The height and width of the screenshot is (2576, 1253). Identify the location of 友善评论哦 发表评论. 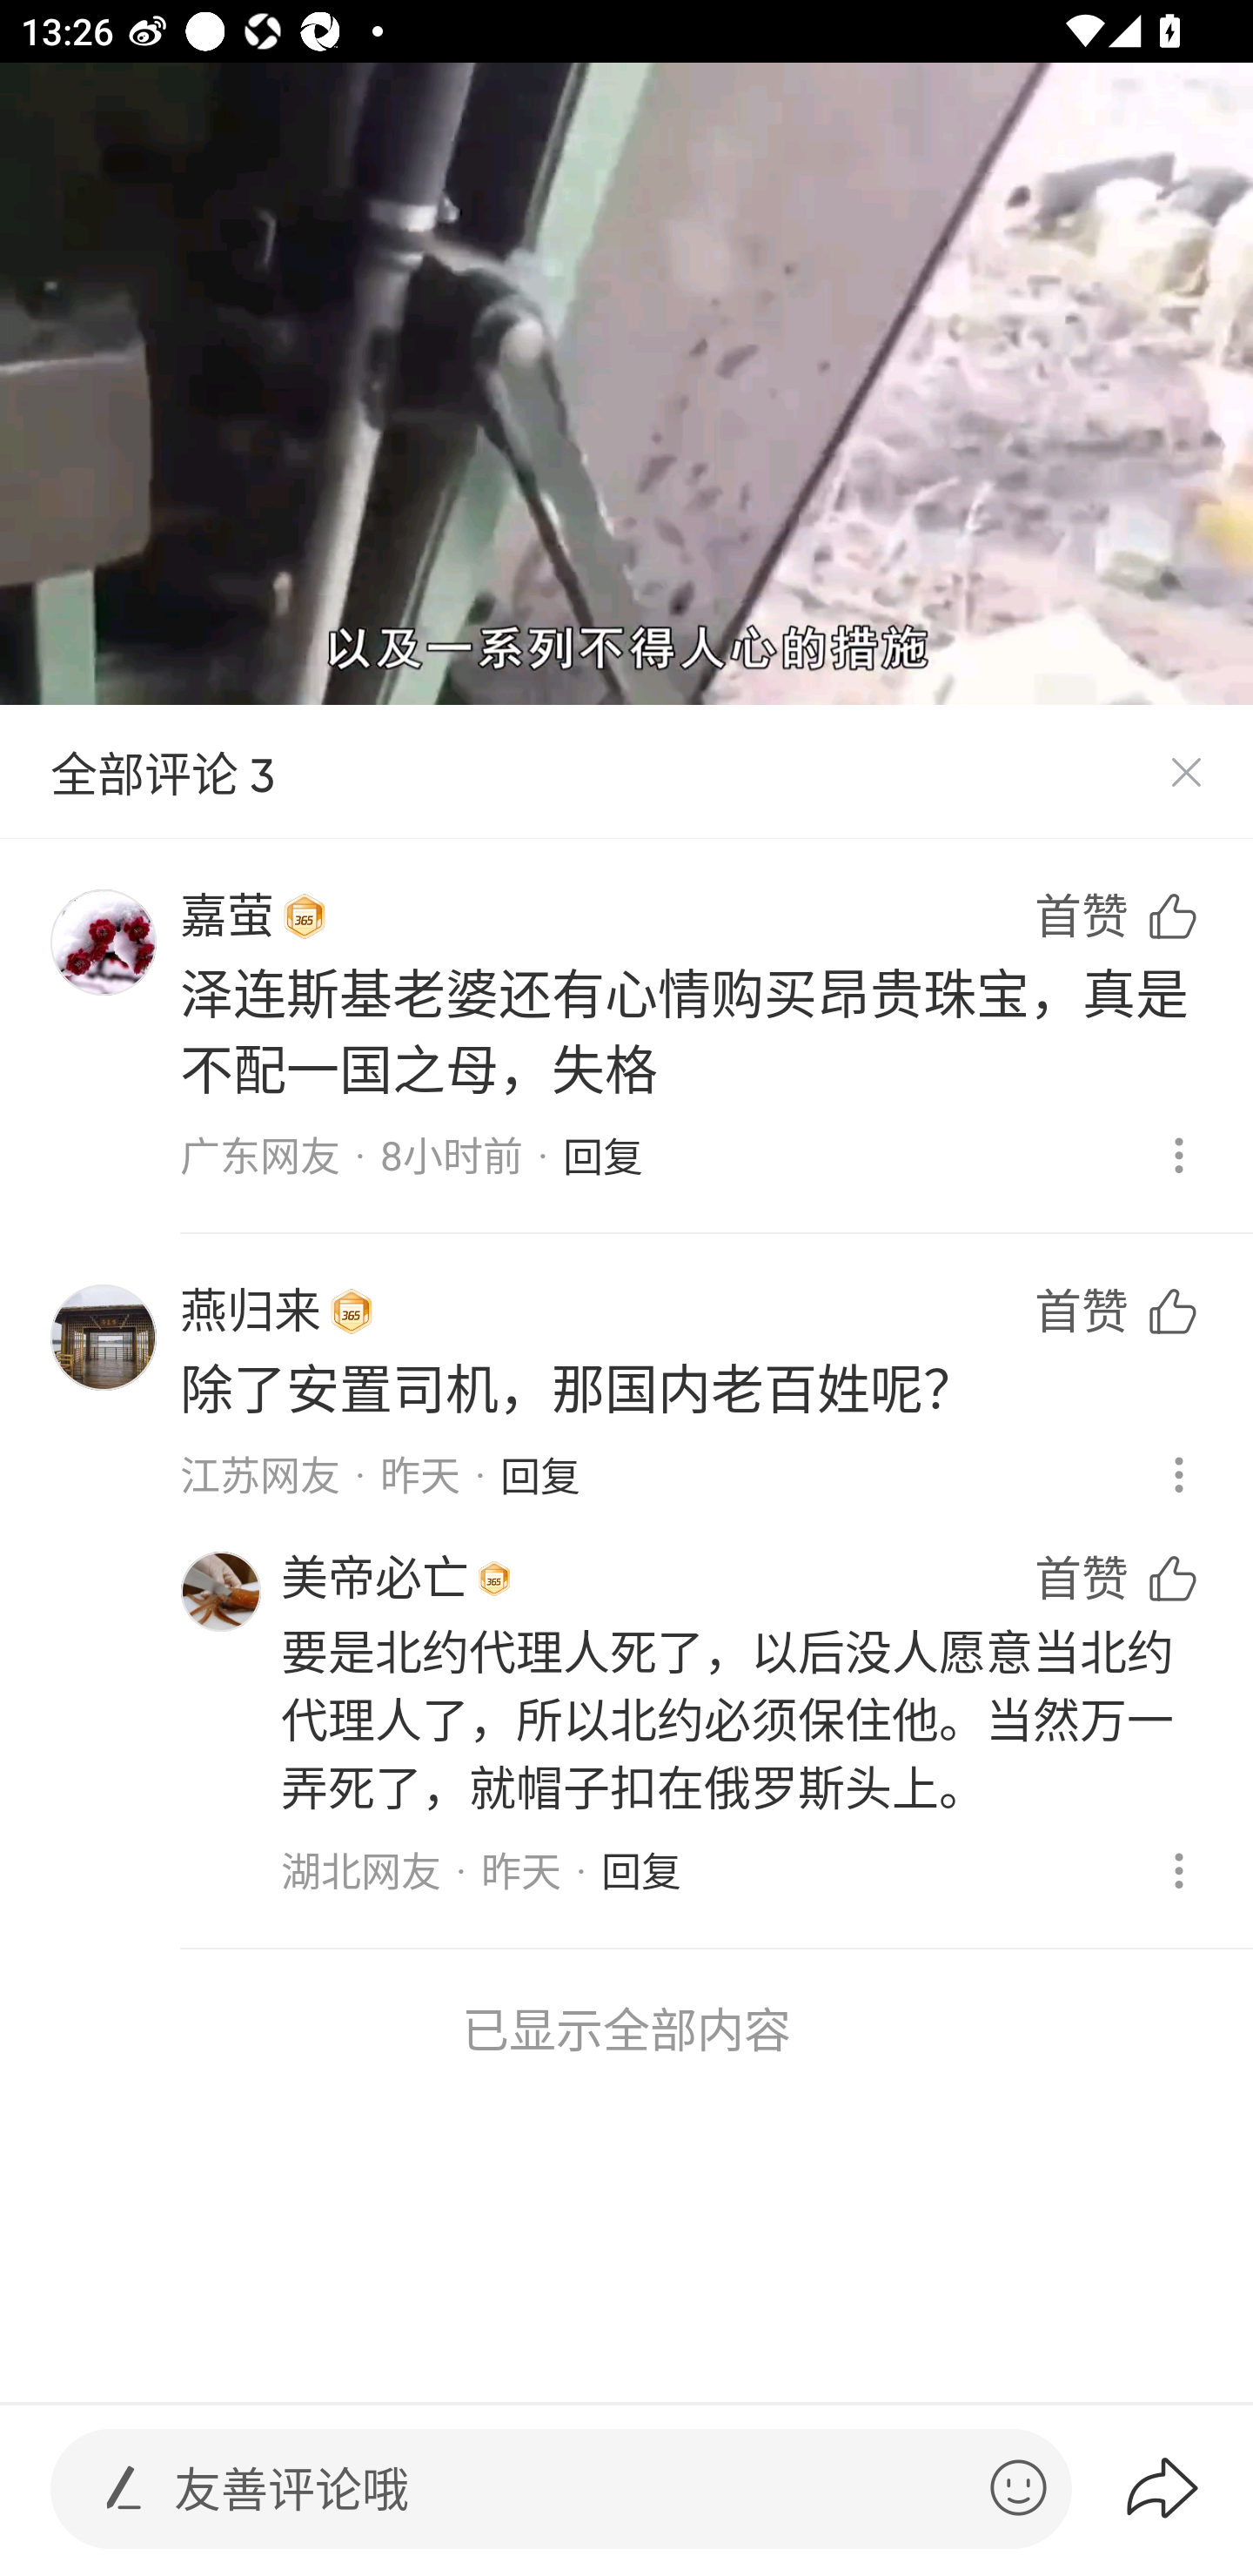
(569, 2489).